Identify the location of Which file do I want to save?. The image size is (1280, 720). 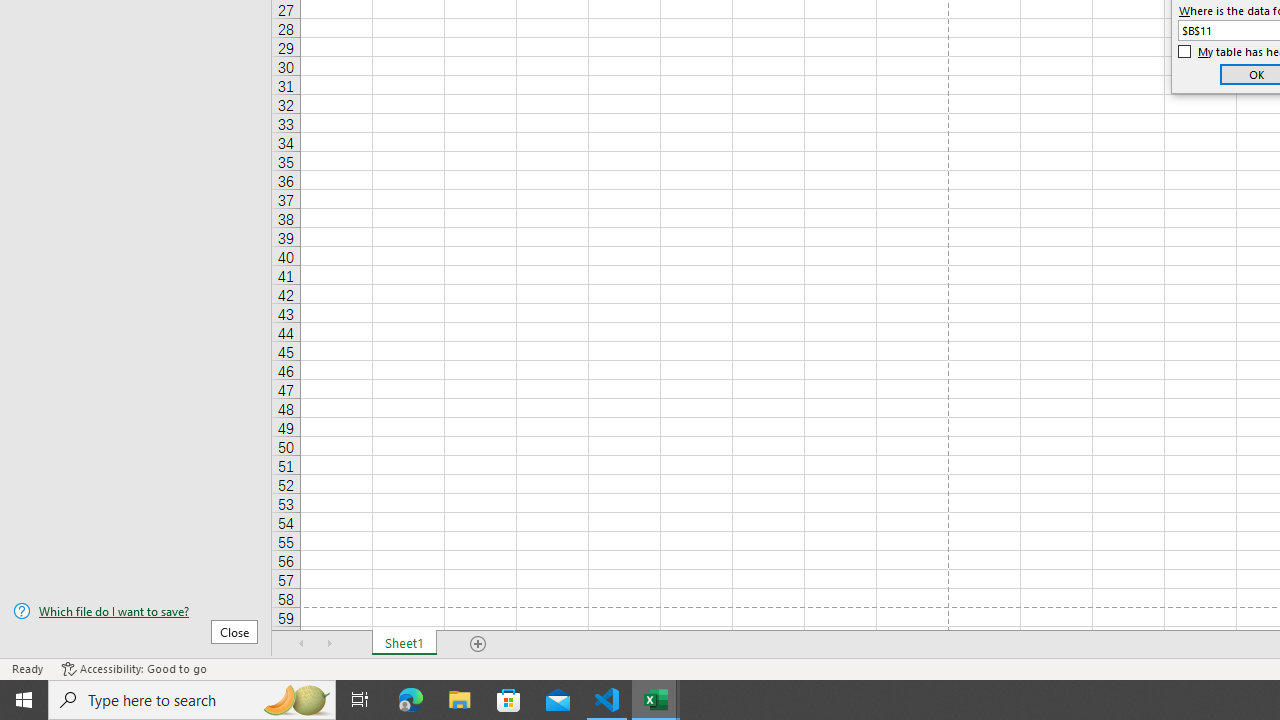
(136, 611).